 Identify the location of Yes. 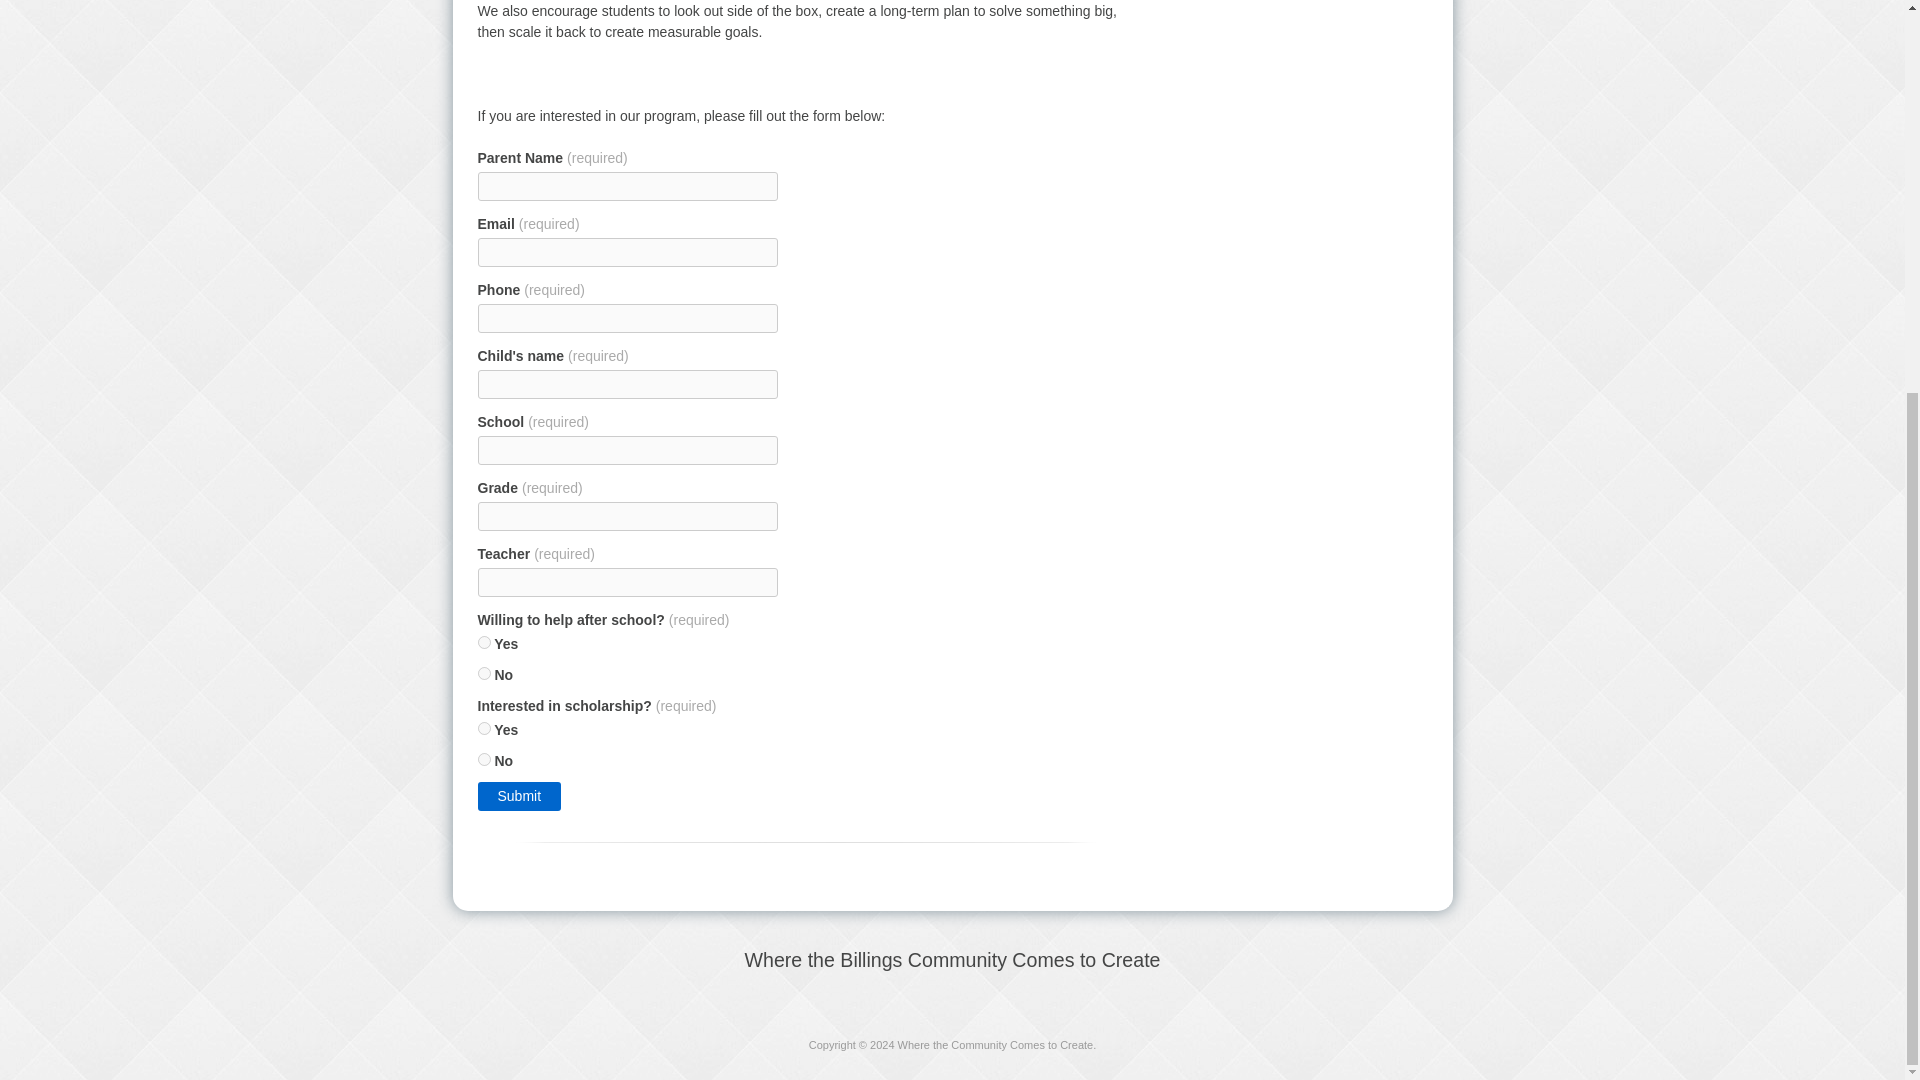
(484, 642).